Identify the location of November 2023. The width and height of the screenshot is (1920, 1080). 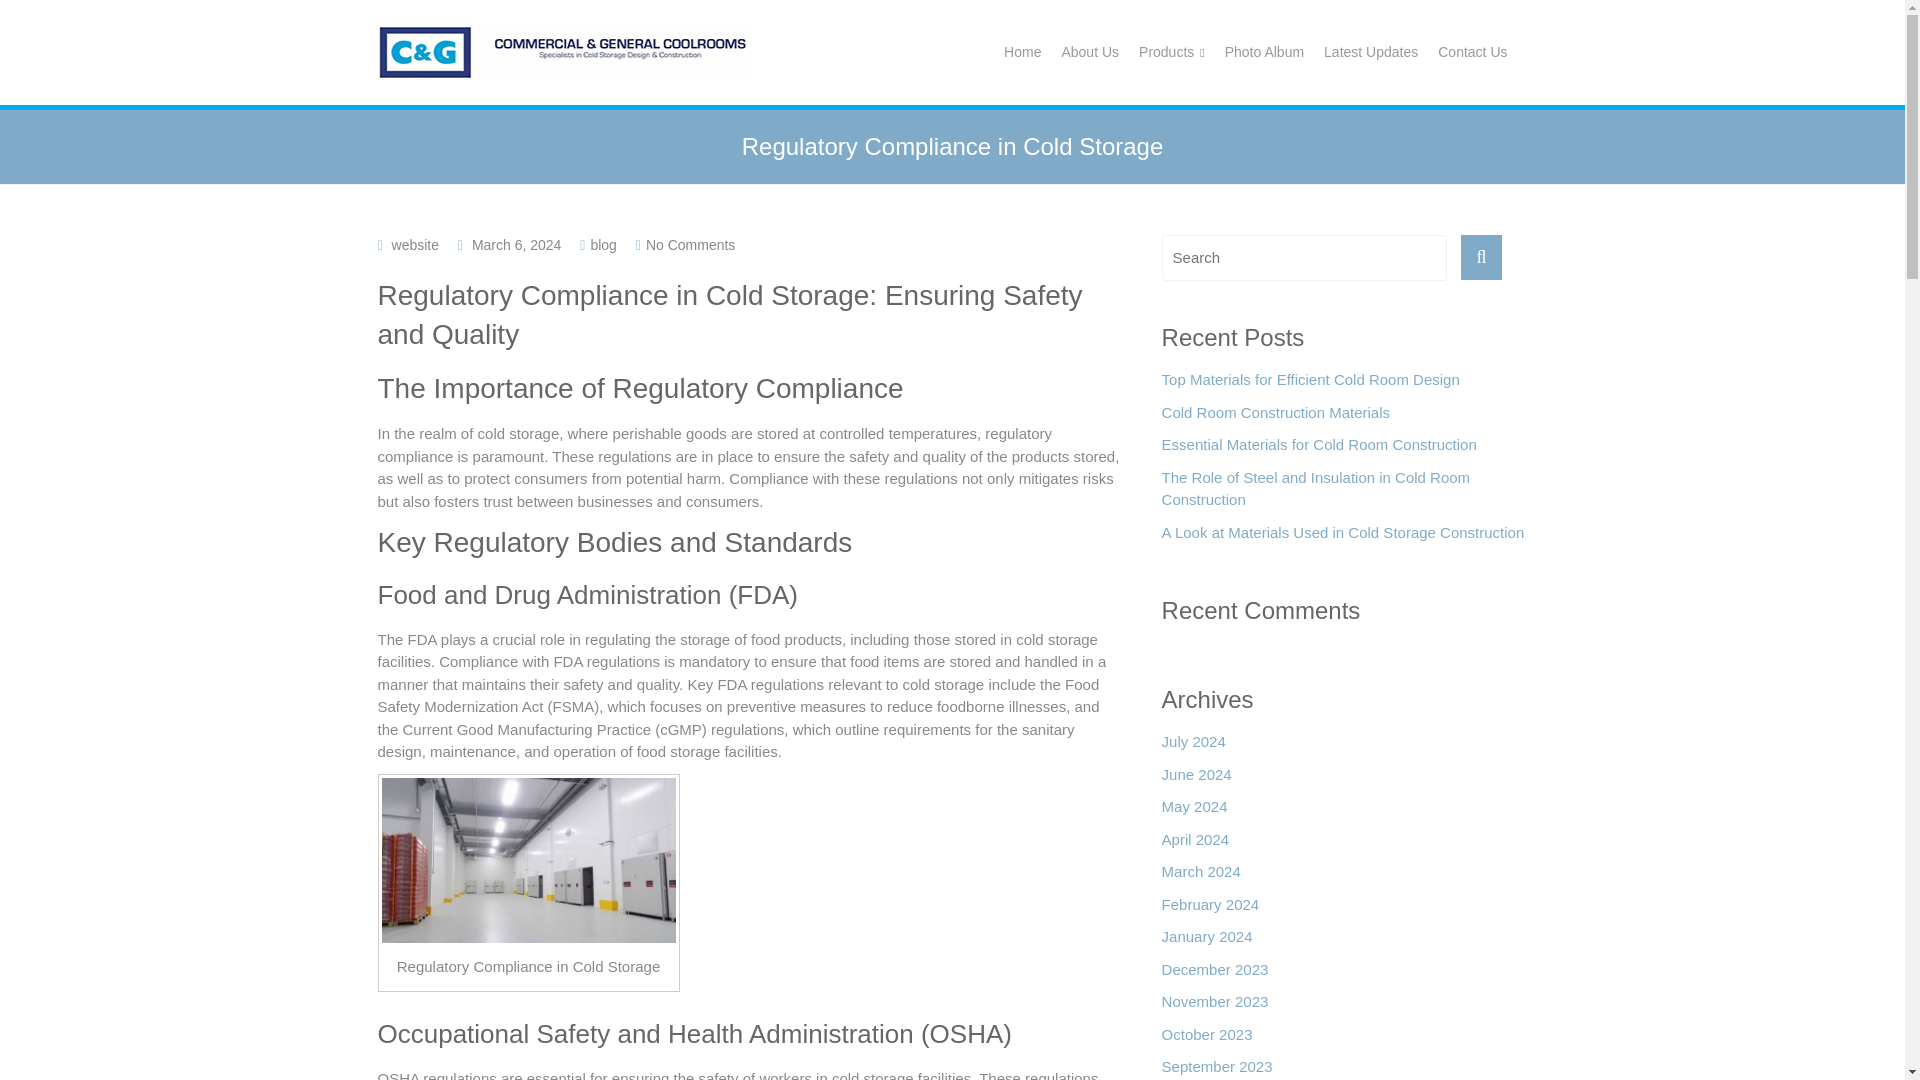
(1215, 1007).